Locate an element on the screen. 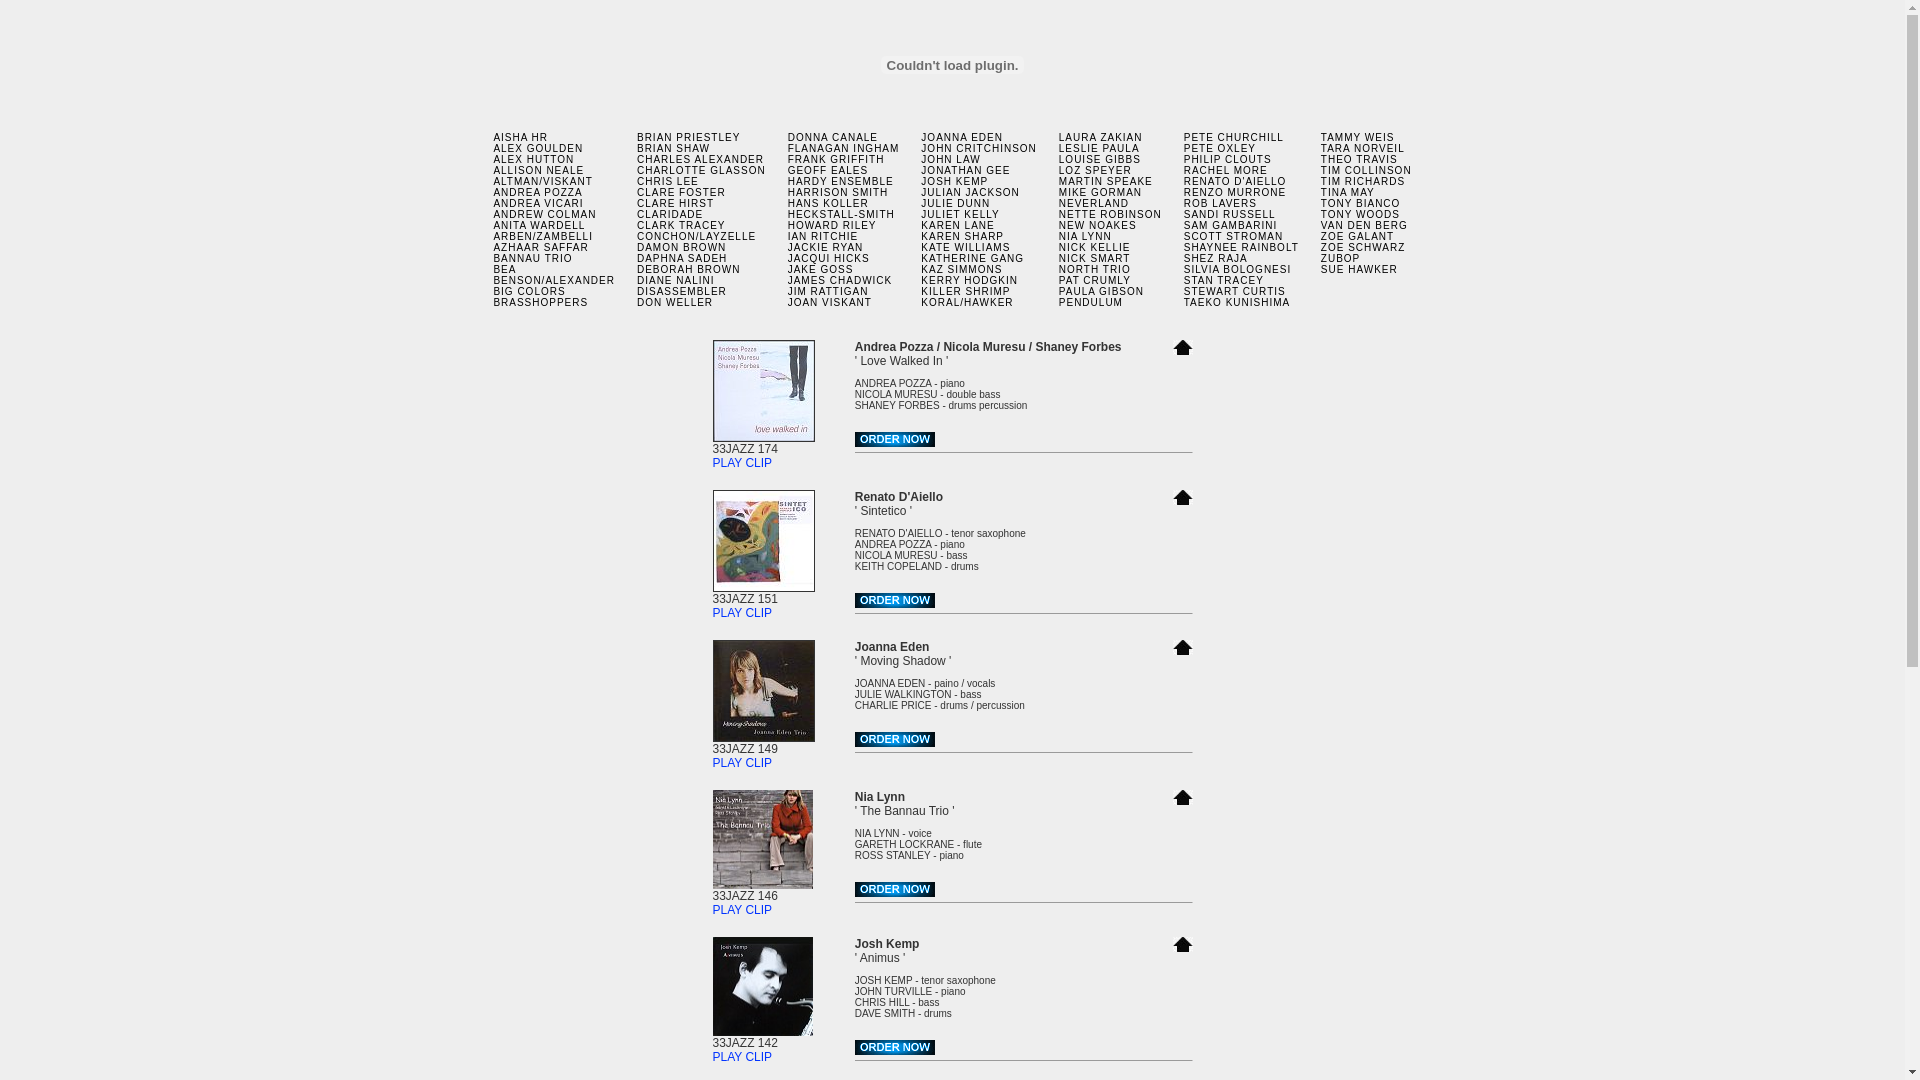 This screenshot has height=1080, width=1920. PENDULUM is located at coordinates (1091, 302).